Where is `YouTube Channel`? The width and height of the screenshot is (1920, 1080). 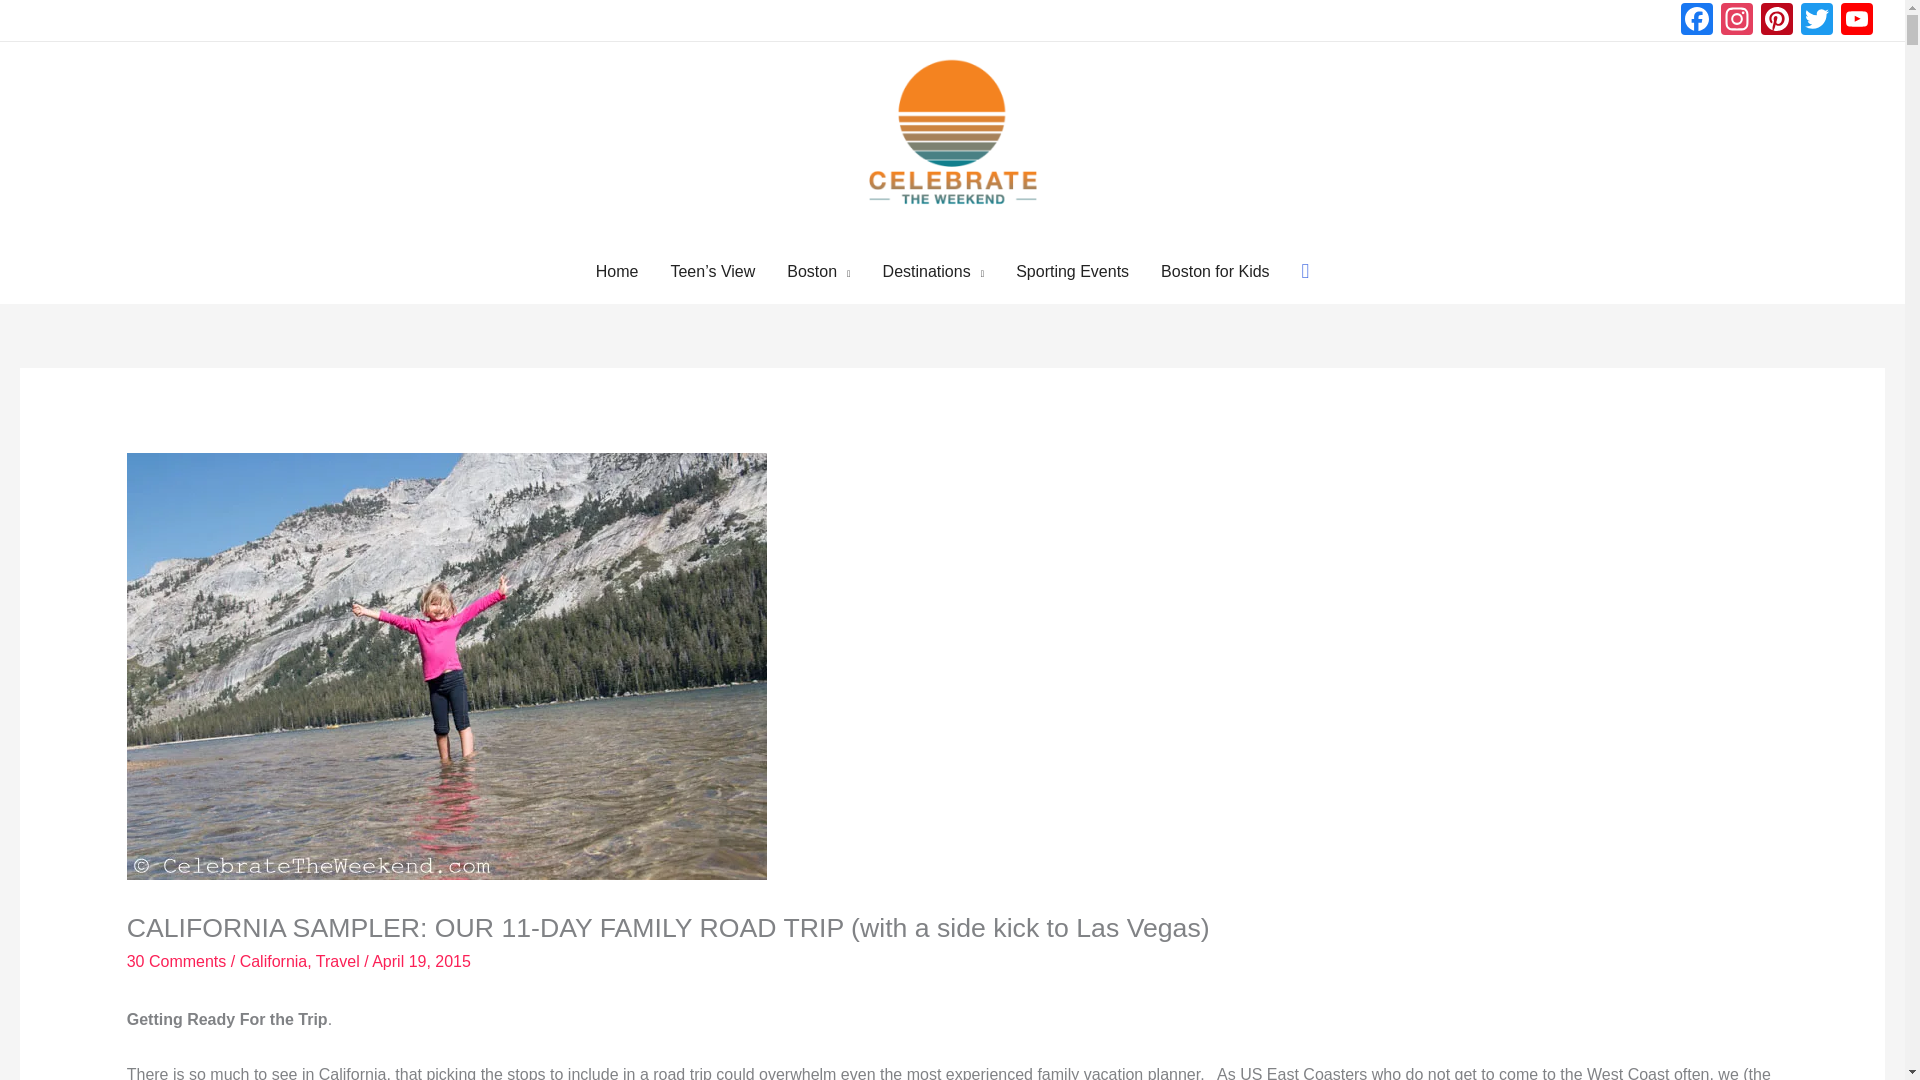
YouTube Channel is located at coordinates (1857, 21).